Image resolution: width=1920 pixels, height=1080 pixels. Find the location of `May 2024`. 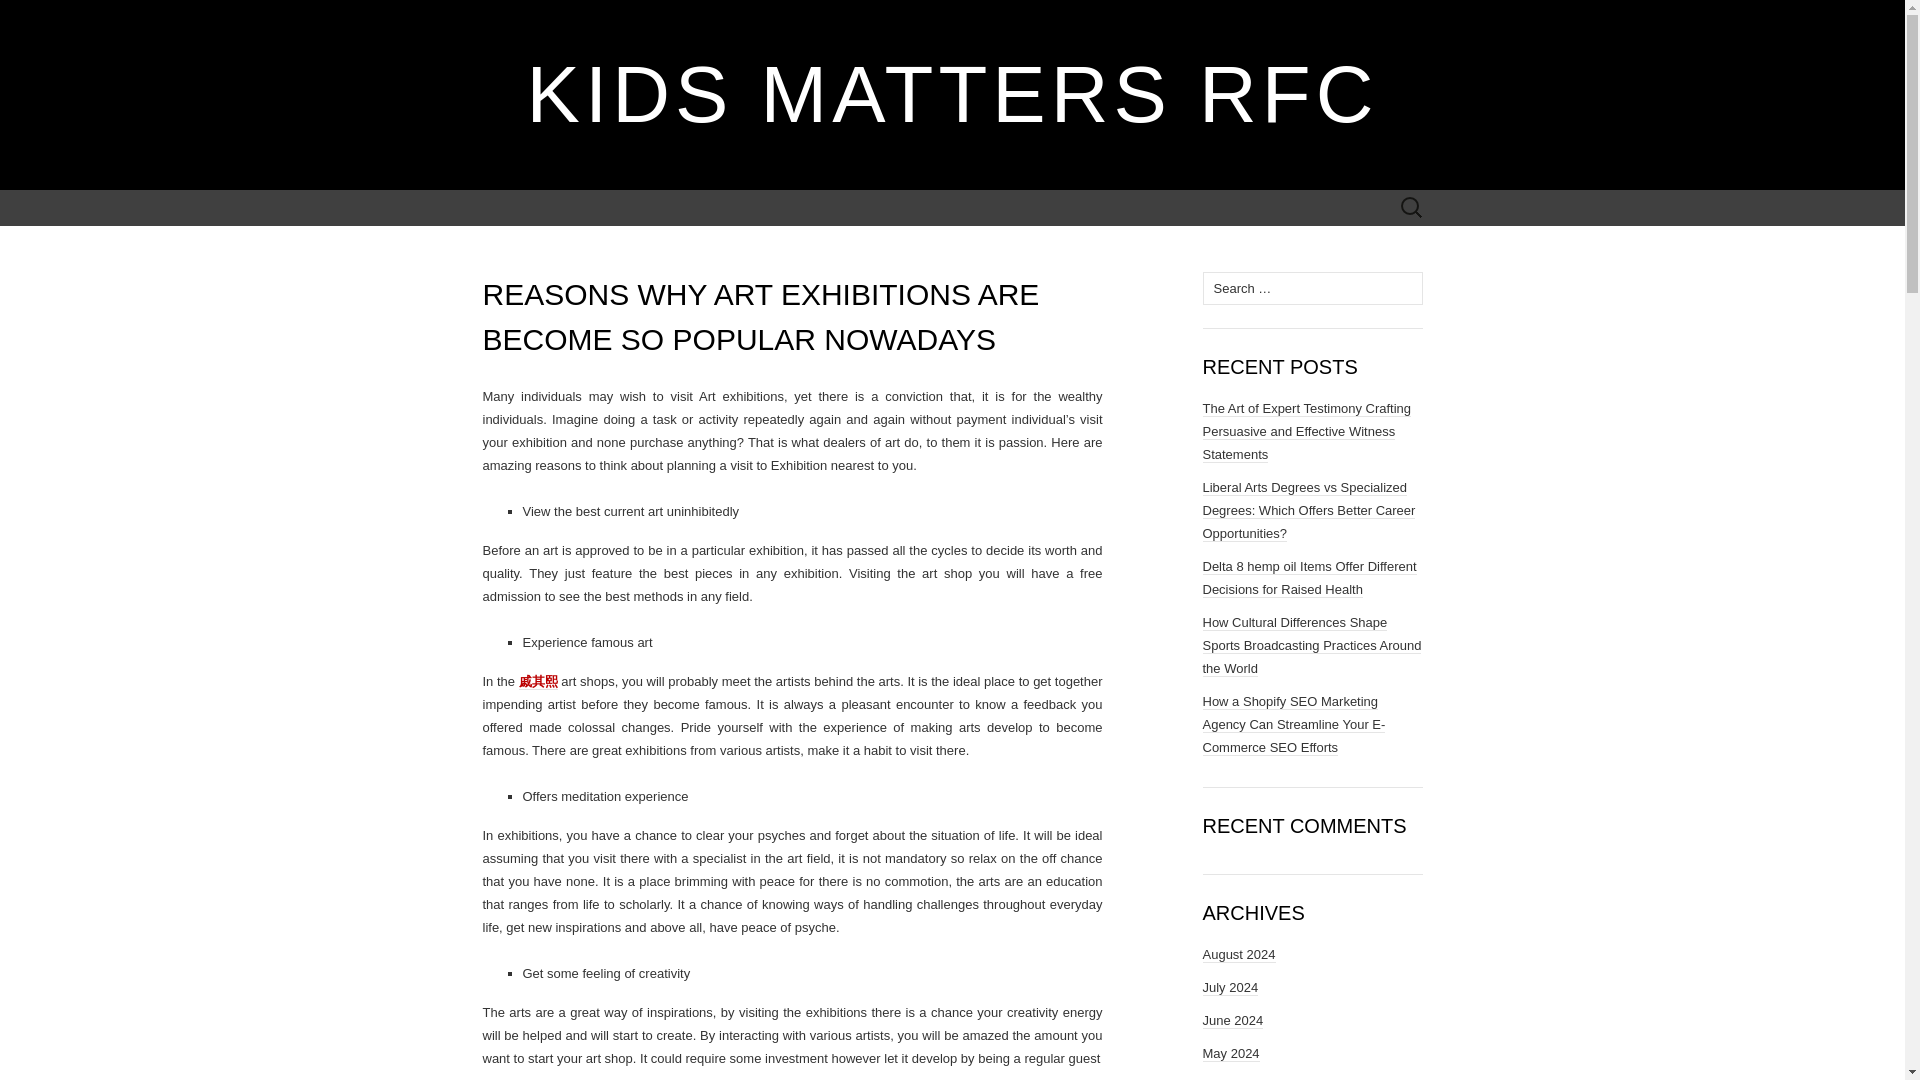

May 2024 is located at coordinates (1230, 1054).